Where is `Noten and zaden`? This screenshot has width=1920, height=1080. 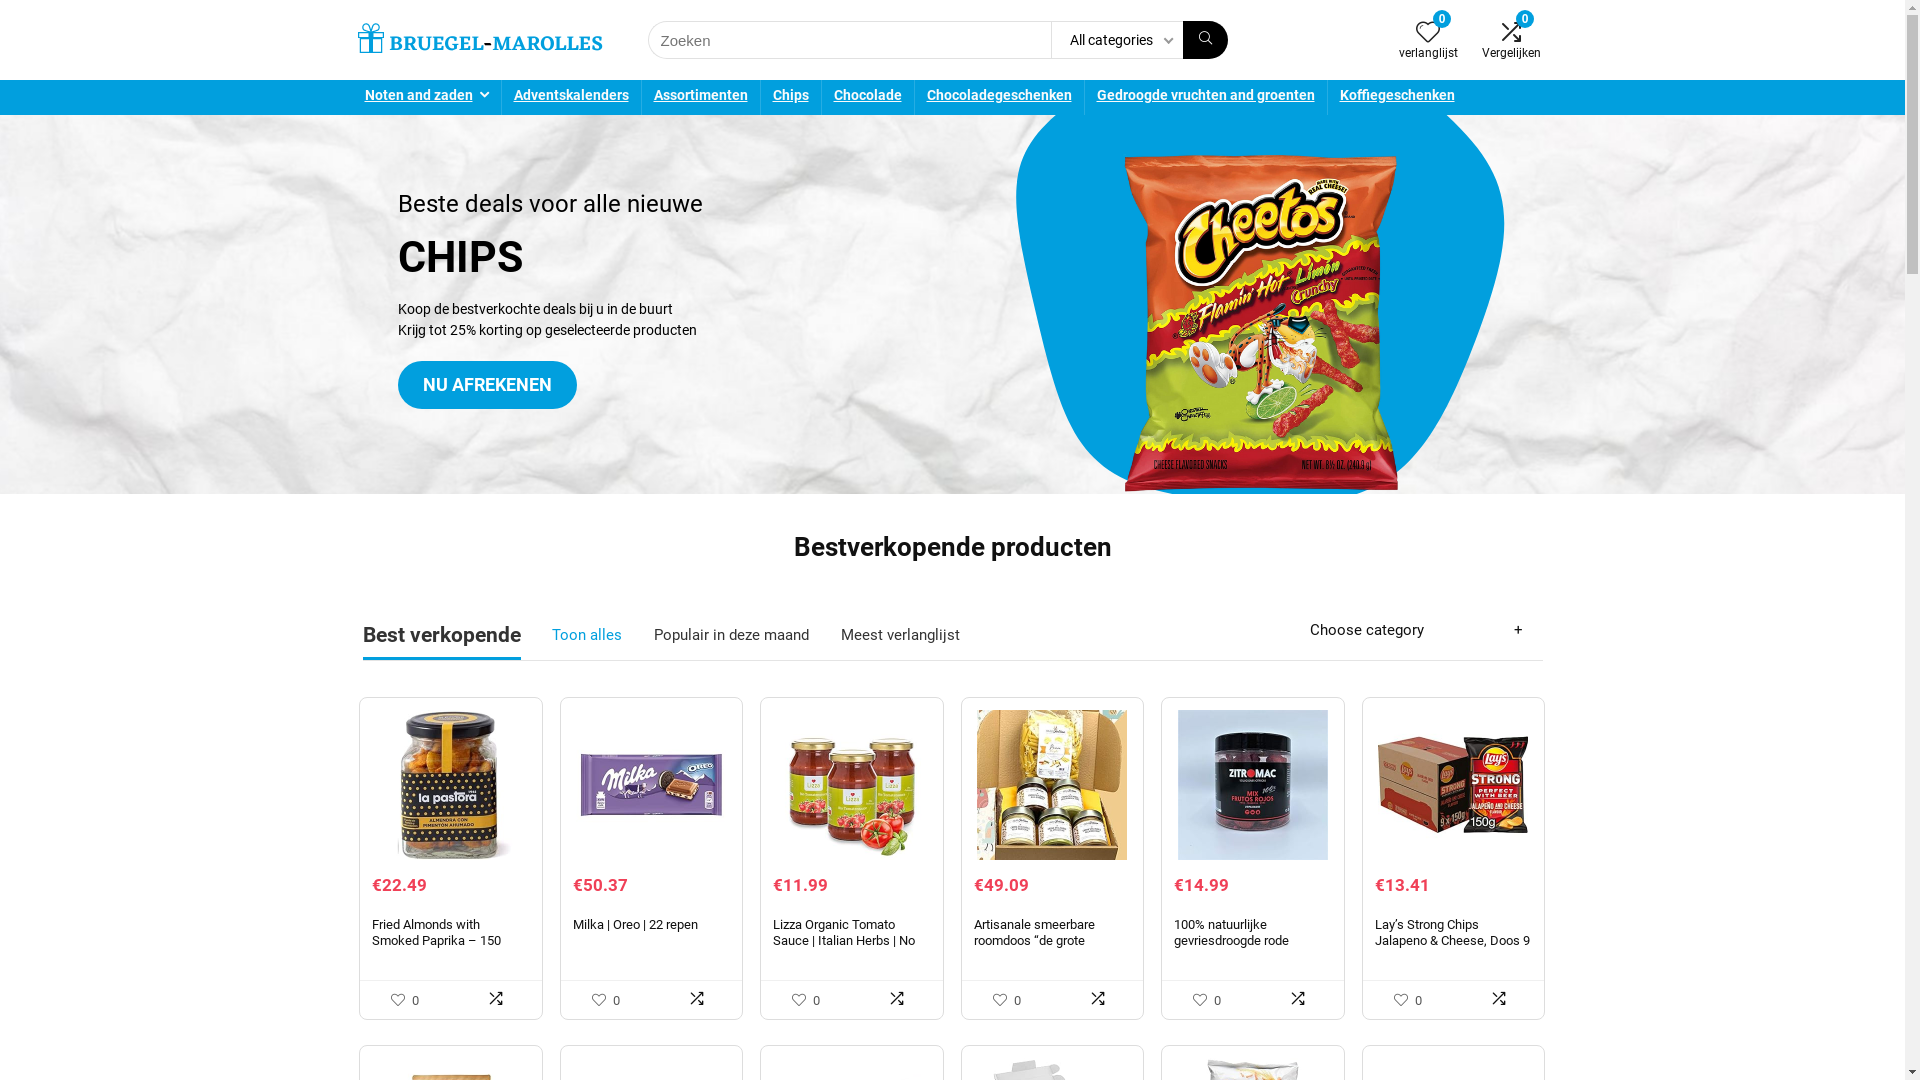
Noten and zaden is located at coordinates (426, 98).